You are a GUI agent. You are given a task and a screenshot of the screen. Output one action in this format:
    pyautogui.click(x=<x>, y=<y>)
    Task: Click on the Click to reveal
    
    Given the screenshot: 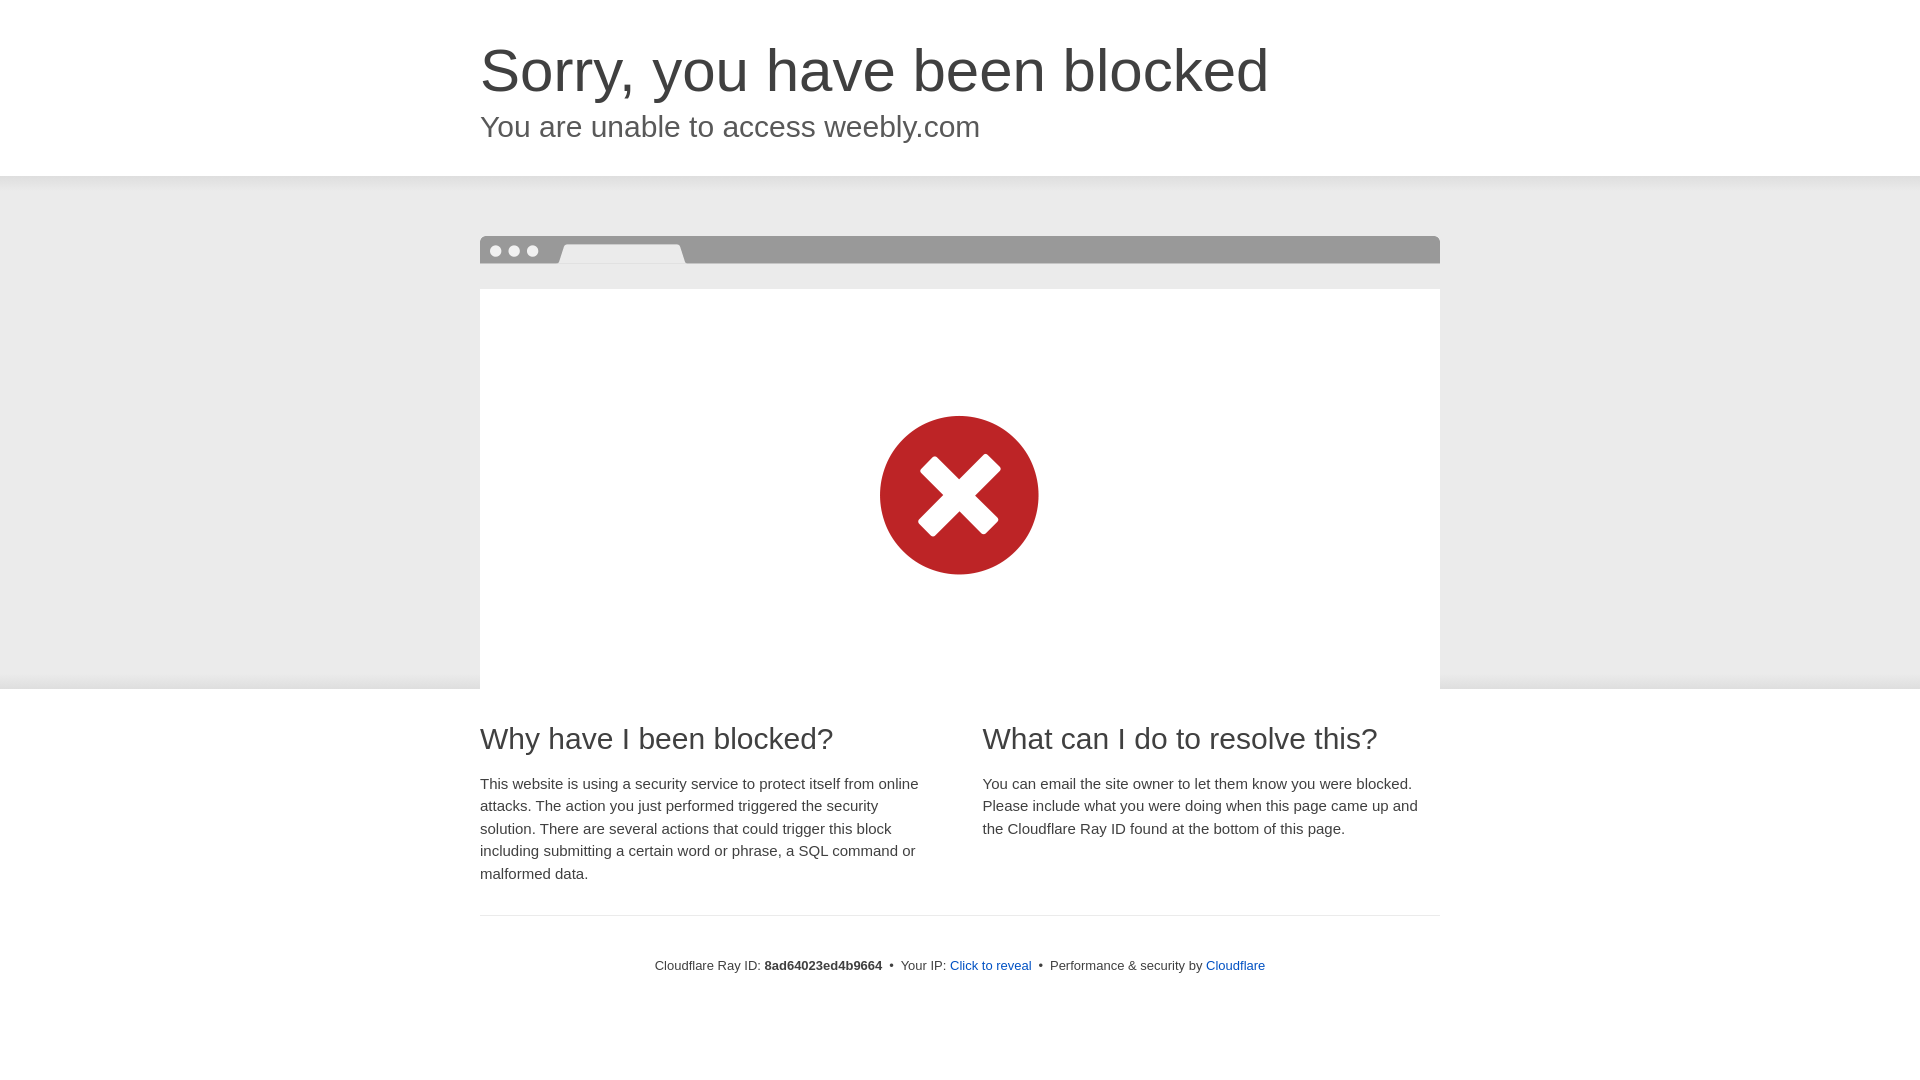 What is the action you would take?
    pyautogui.click(x=991, y=966)
    